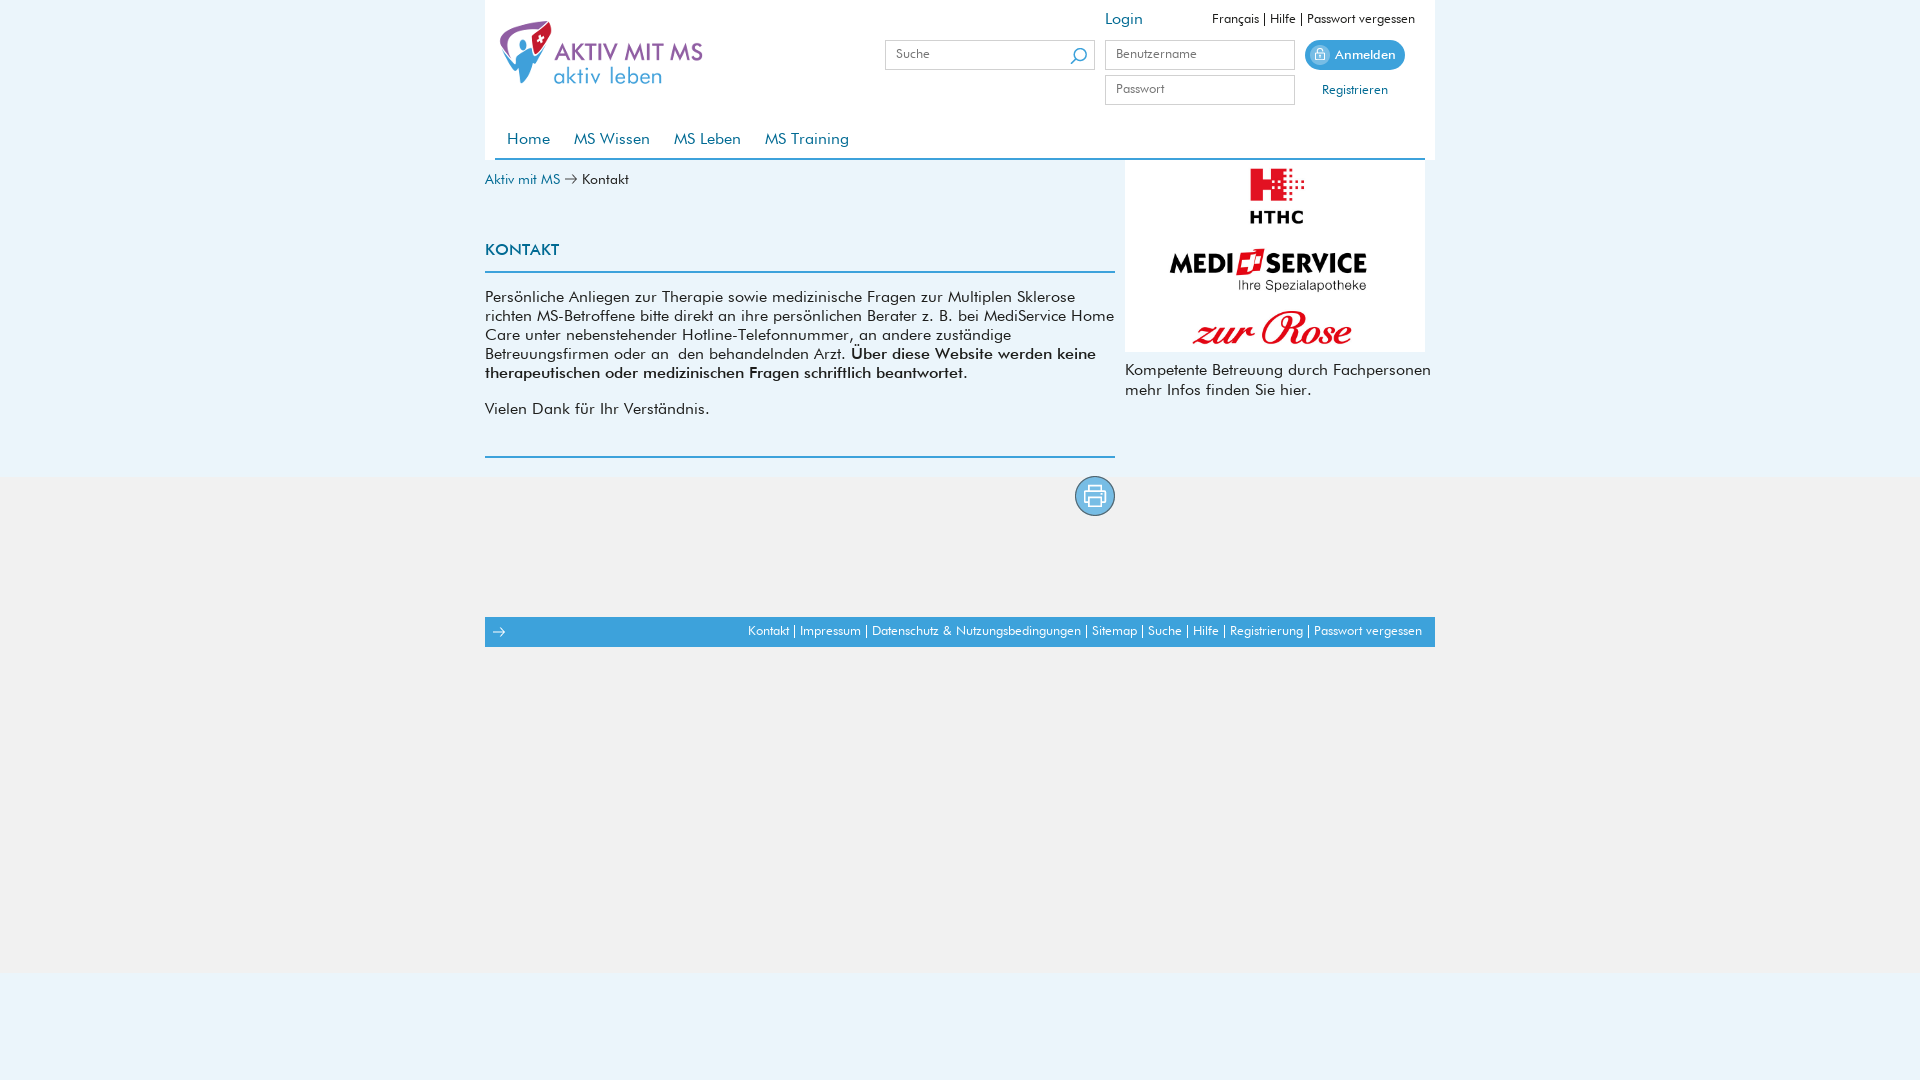  Describe the element at coordinates (1114, 632) in the screenshot. I see `Sitemap` at that location.